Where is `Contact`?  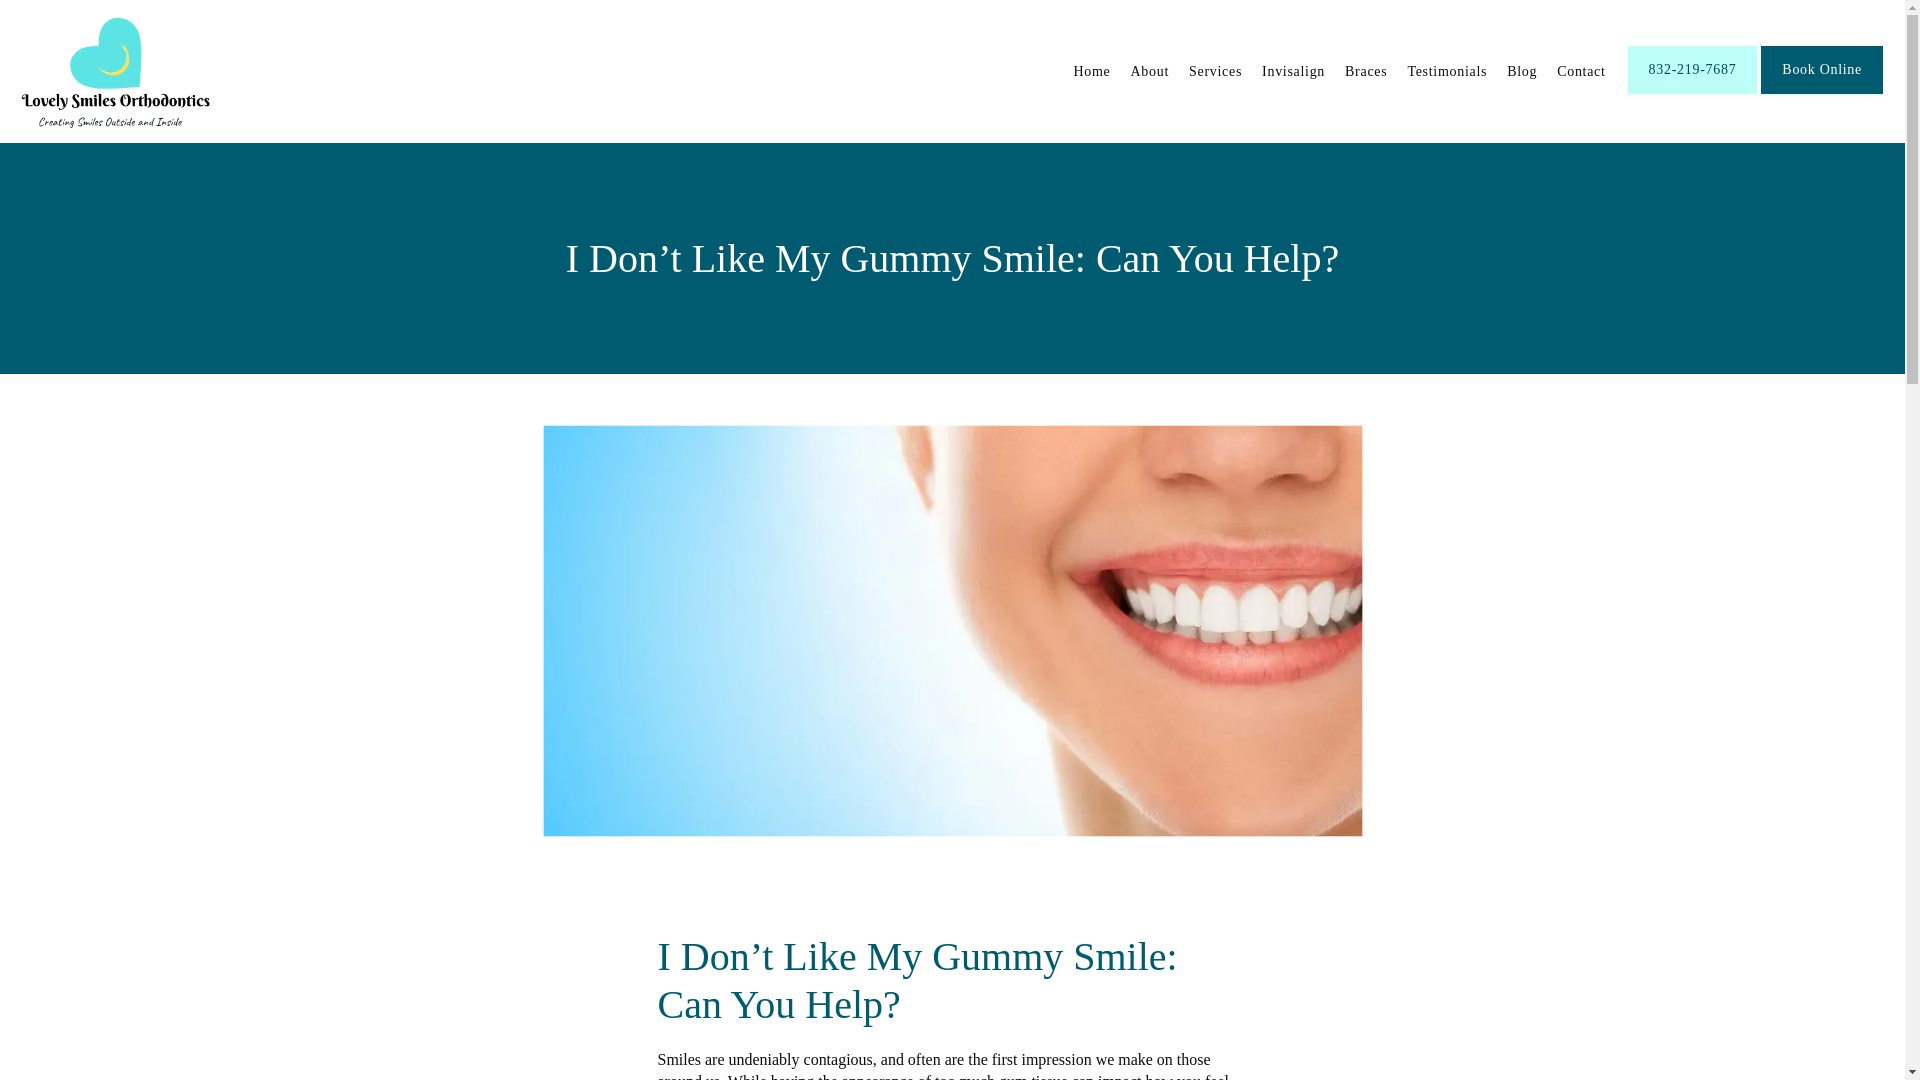 Contact is located at coordinates (1581, 70).